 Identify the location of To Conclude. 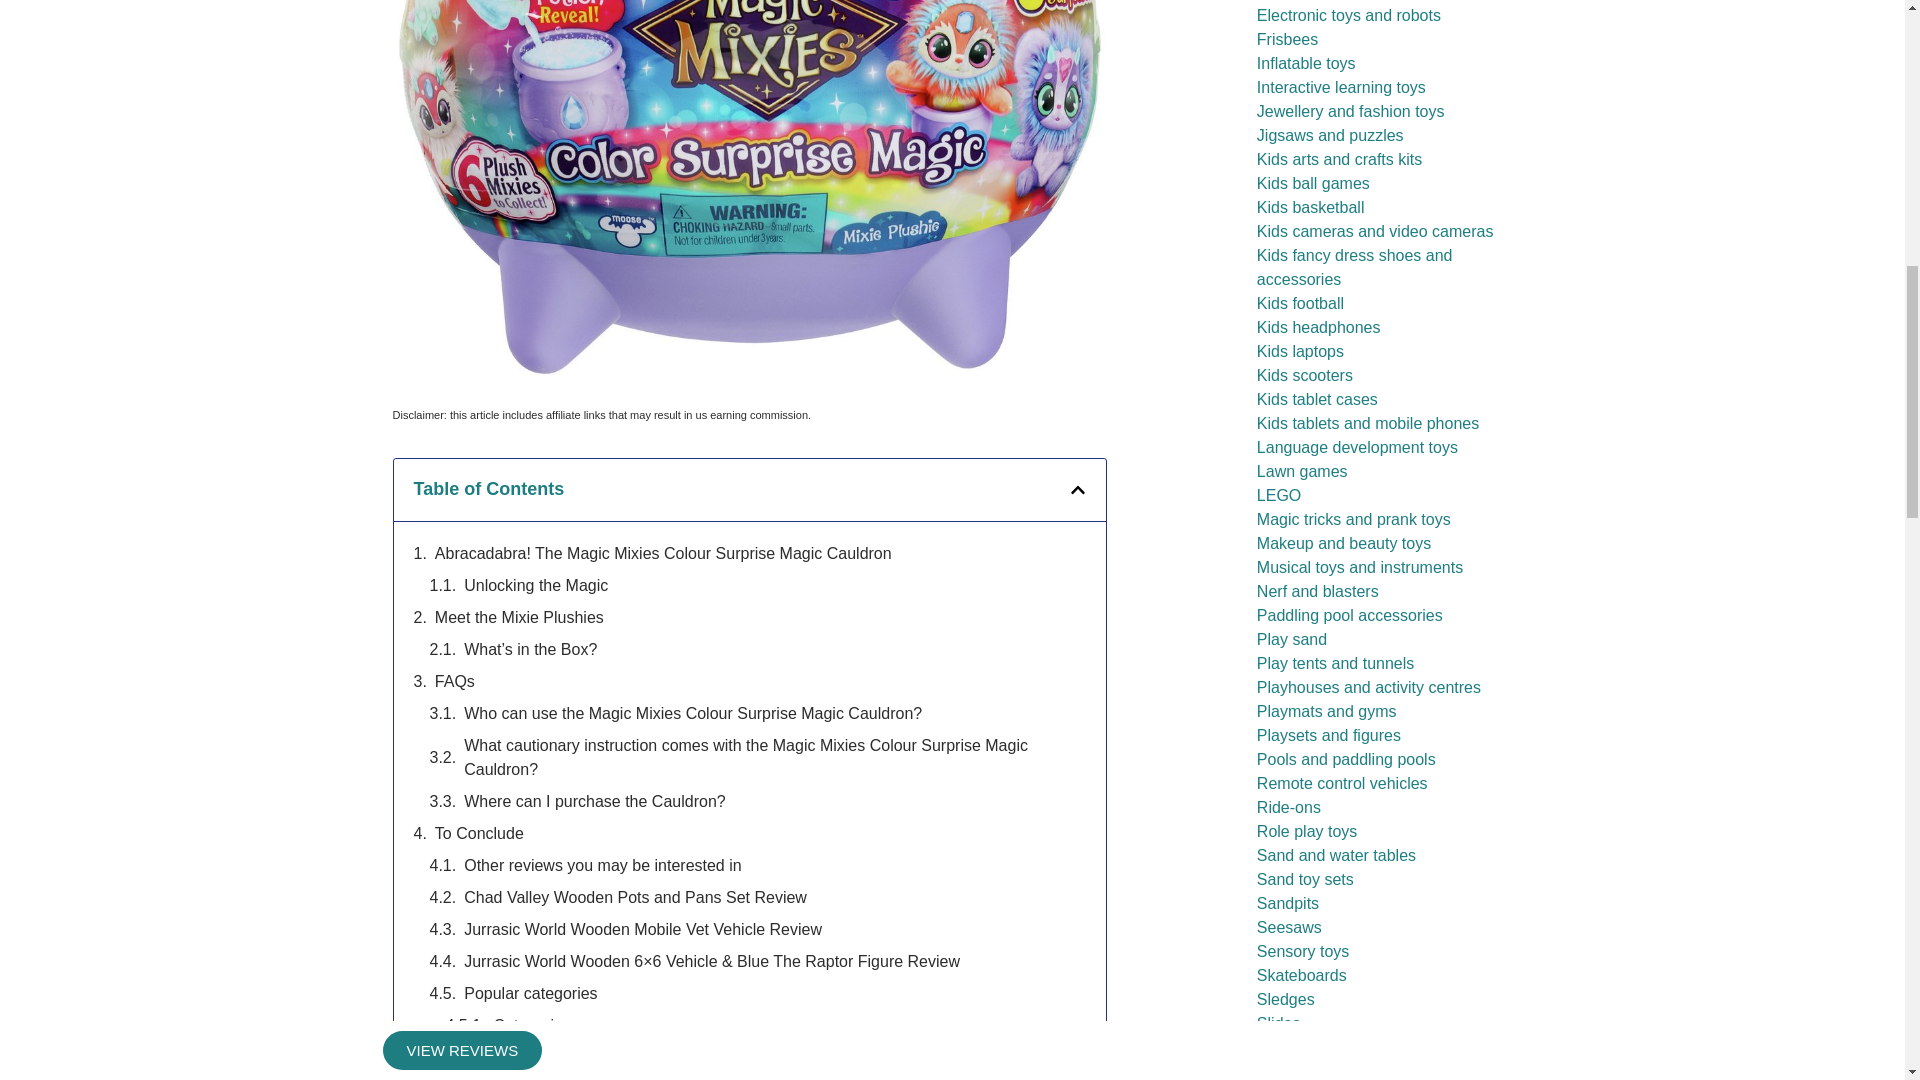
(480, 833).